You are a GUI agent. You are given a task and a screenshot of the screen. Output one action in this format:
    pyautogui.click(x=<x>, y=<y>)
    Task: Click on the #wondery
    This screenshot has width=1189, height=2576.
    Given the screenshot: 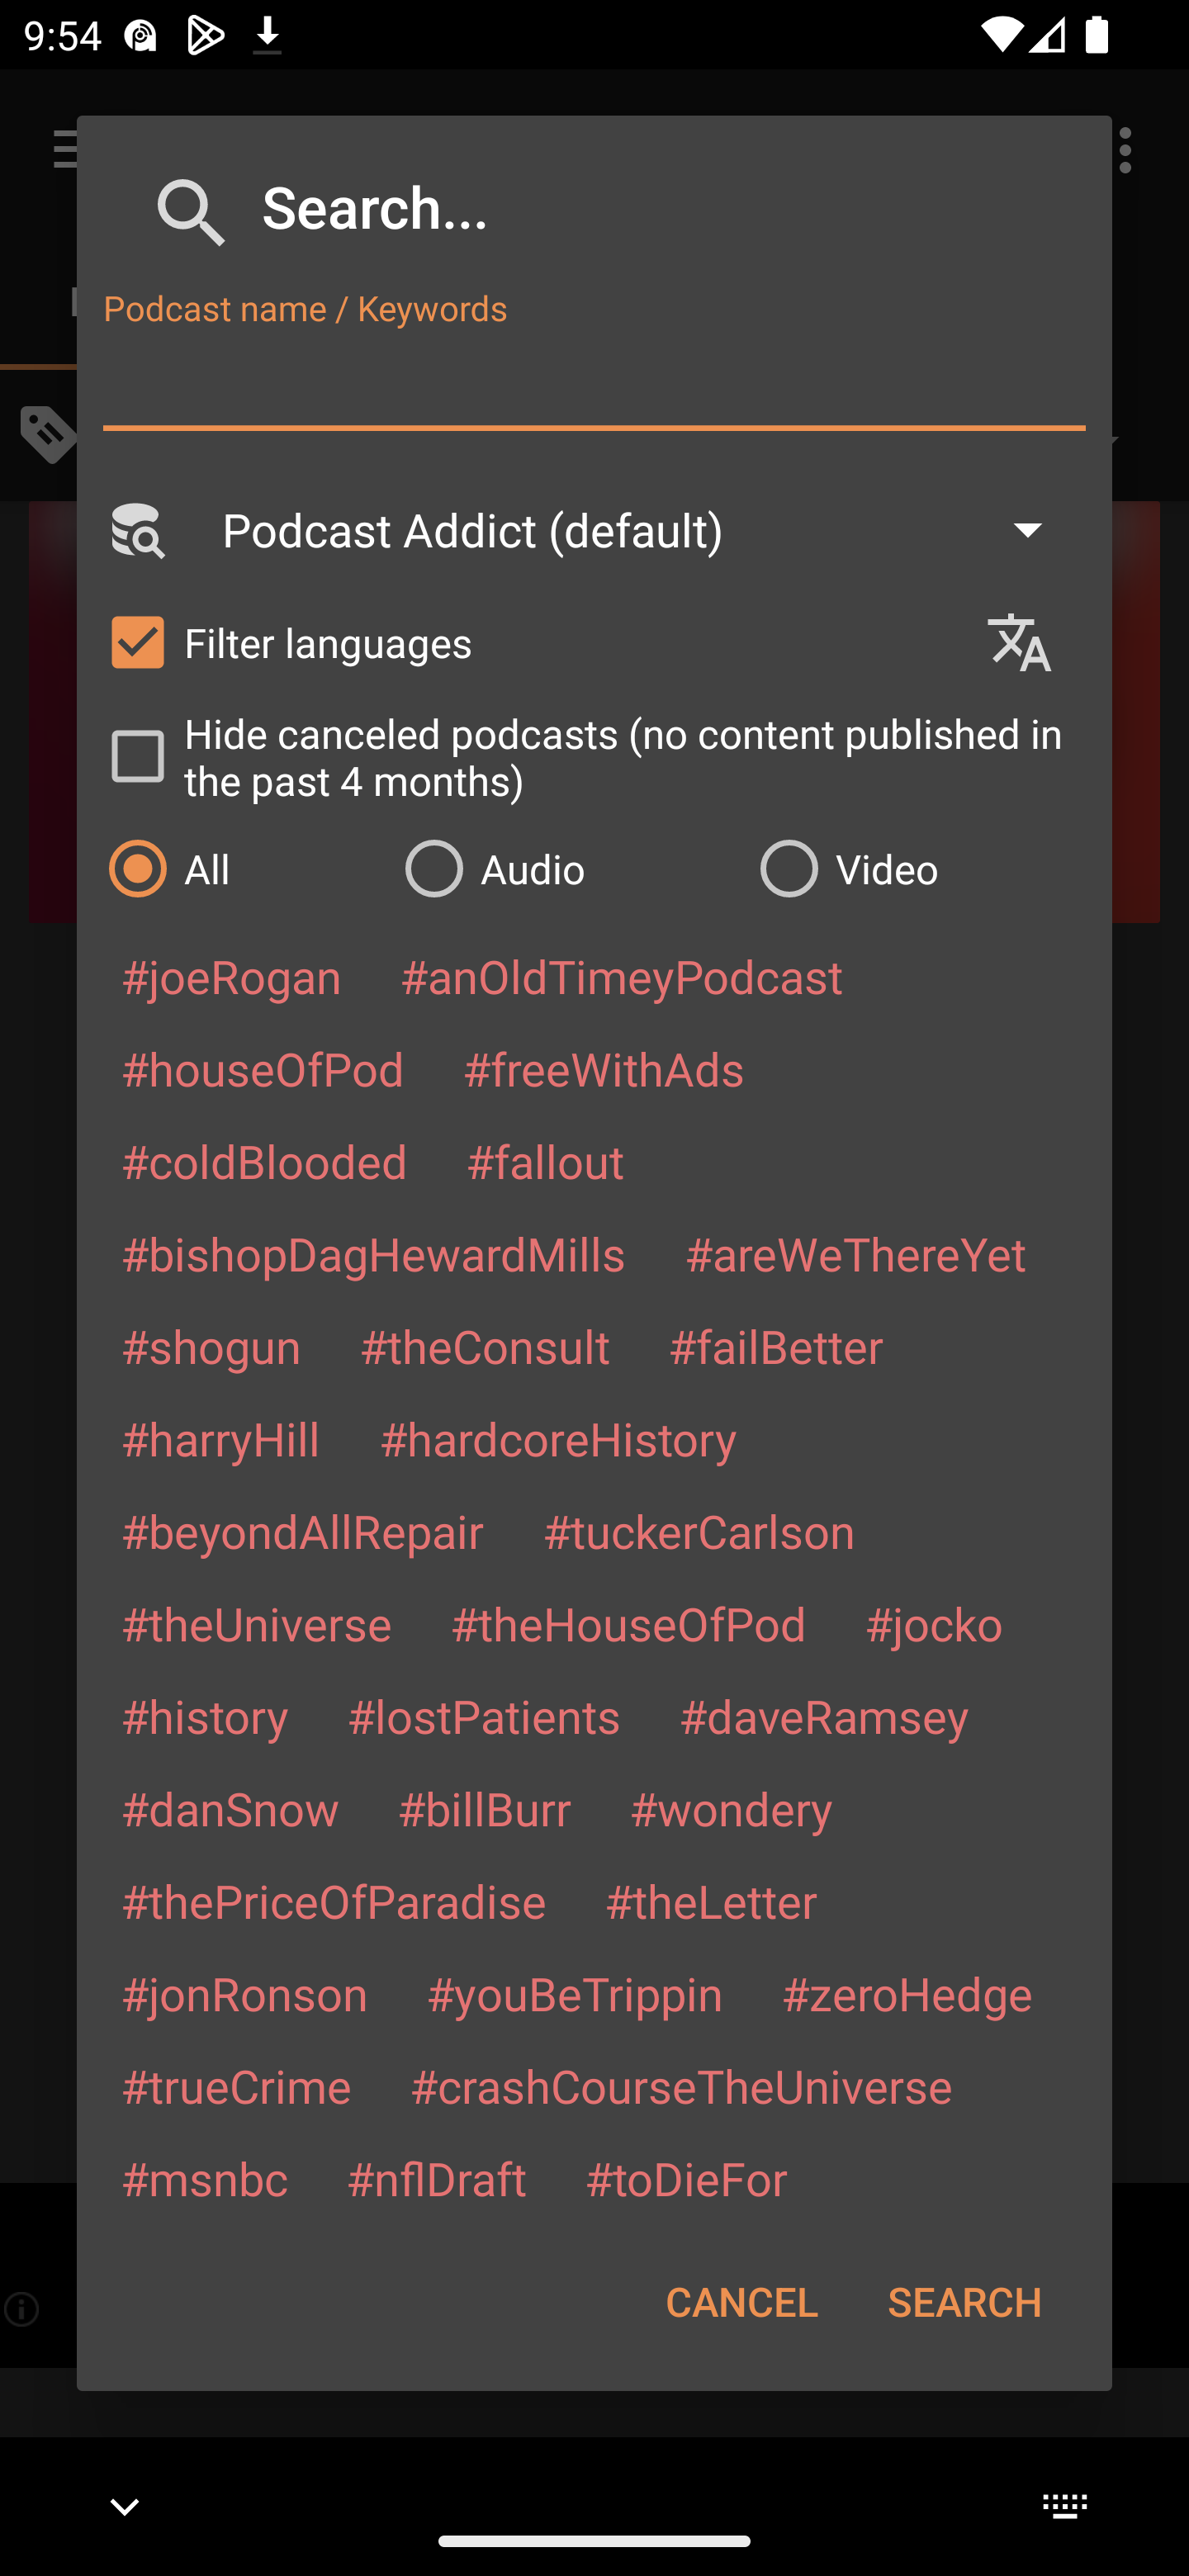 What is the action you would take?
    pyautogui.click(x=731, y=1808)
    